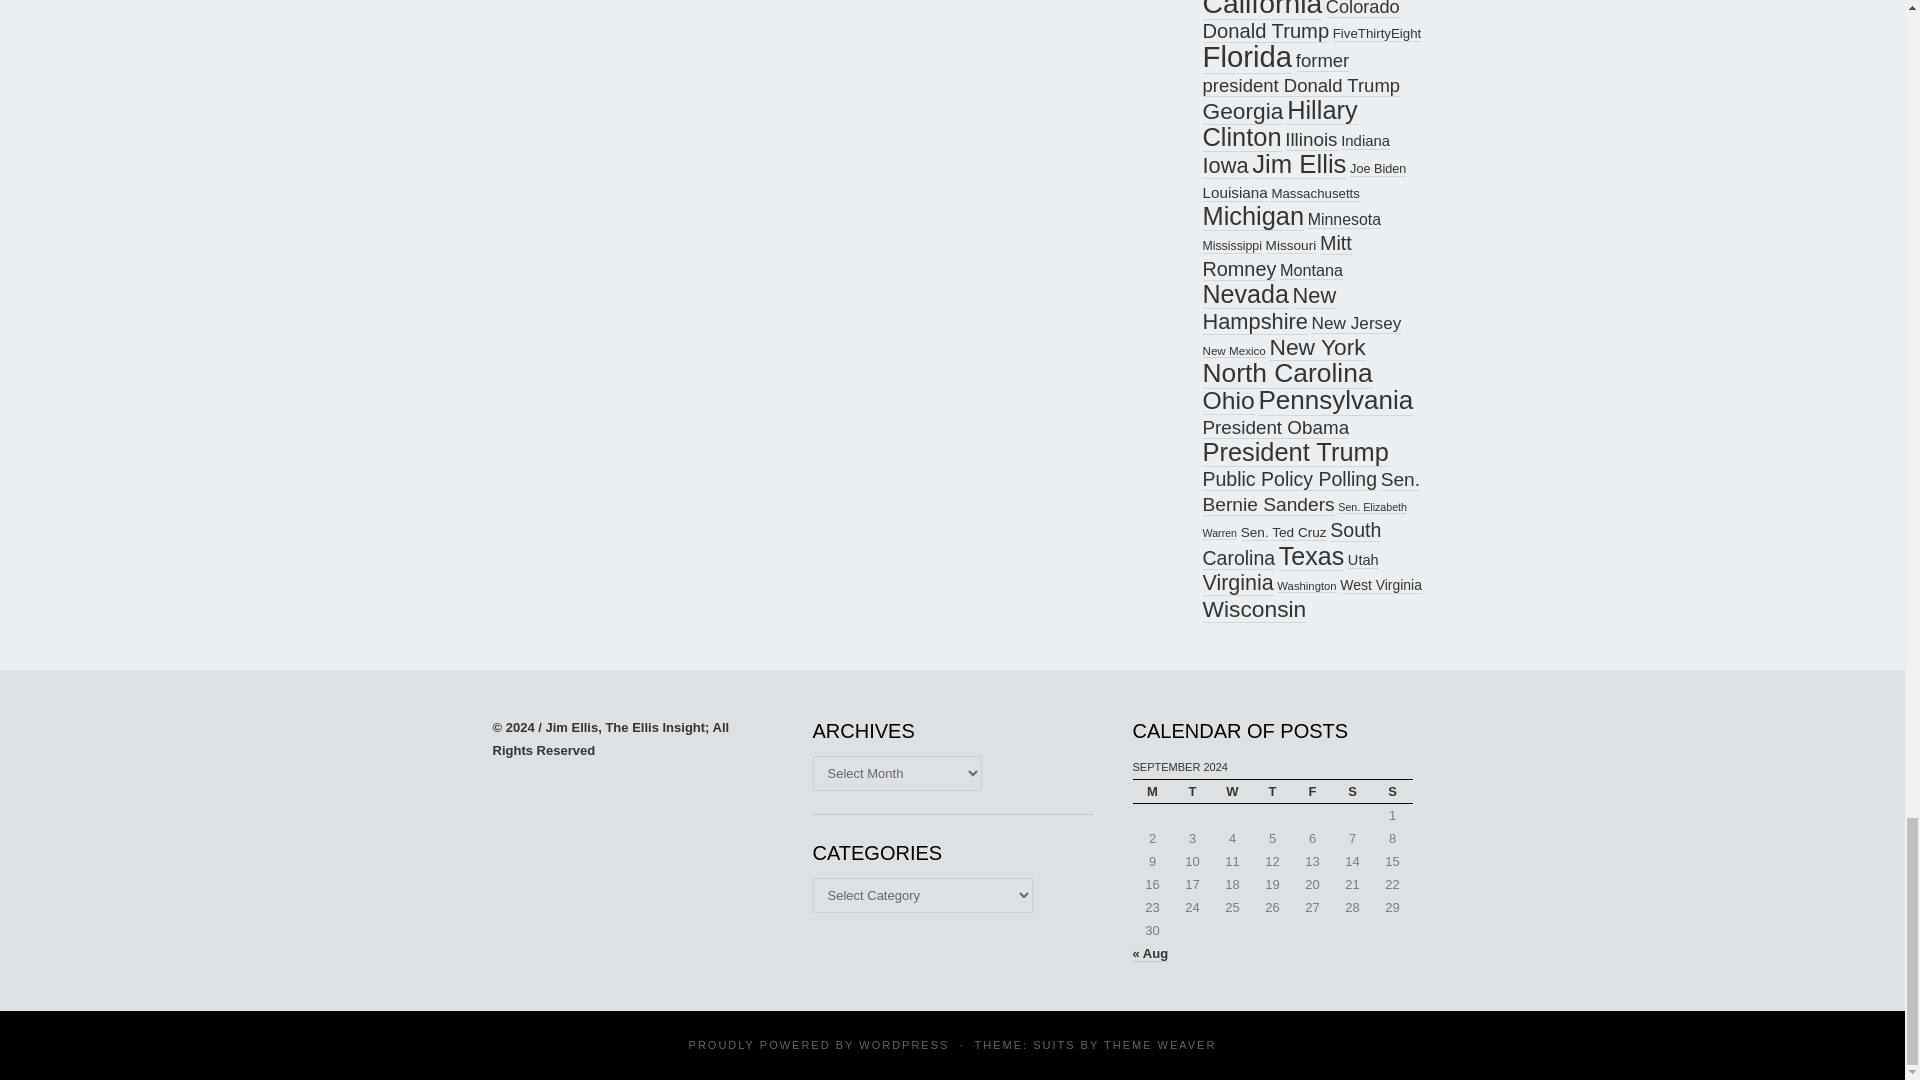  Describe the element at coordinates (1152, 790) in the screenshot. I see `Monday` at that location.